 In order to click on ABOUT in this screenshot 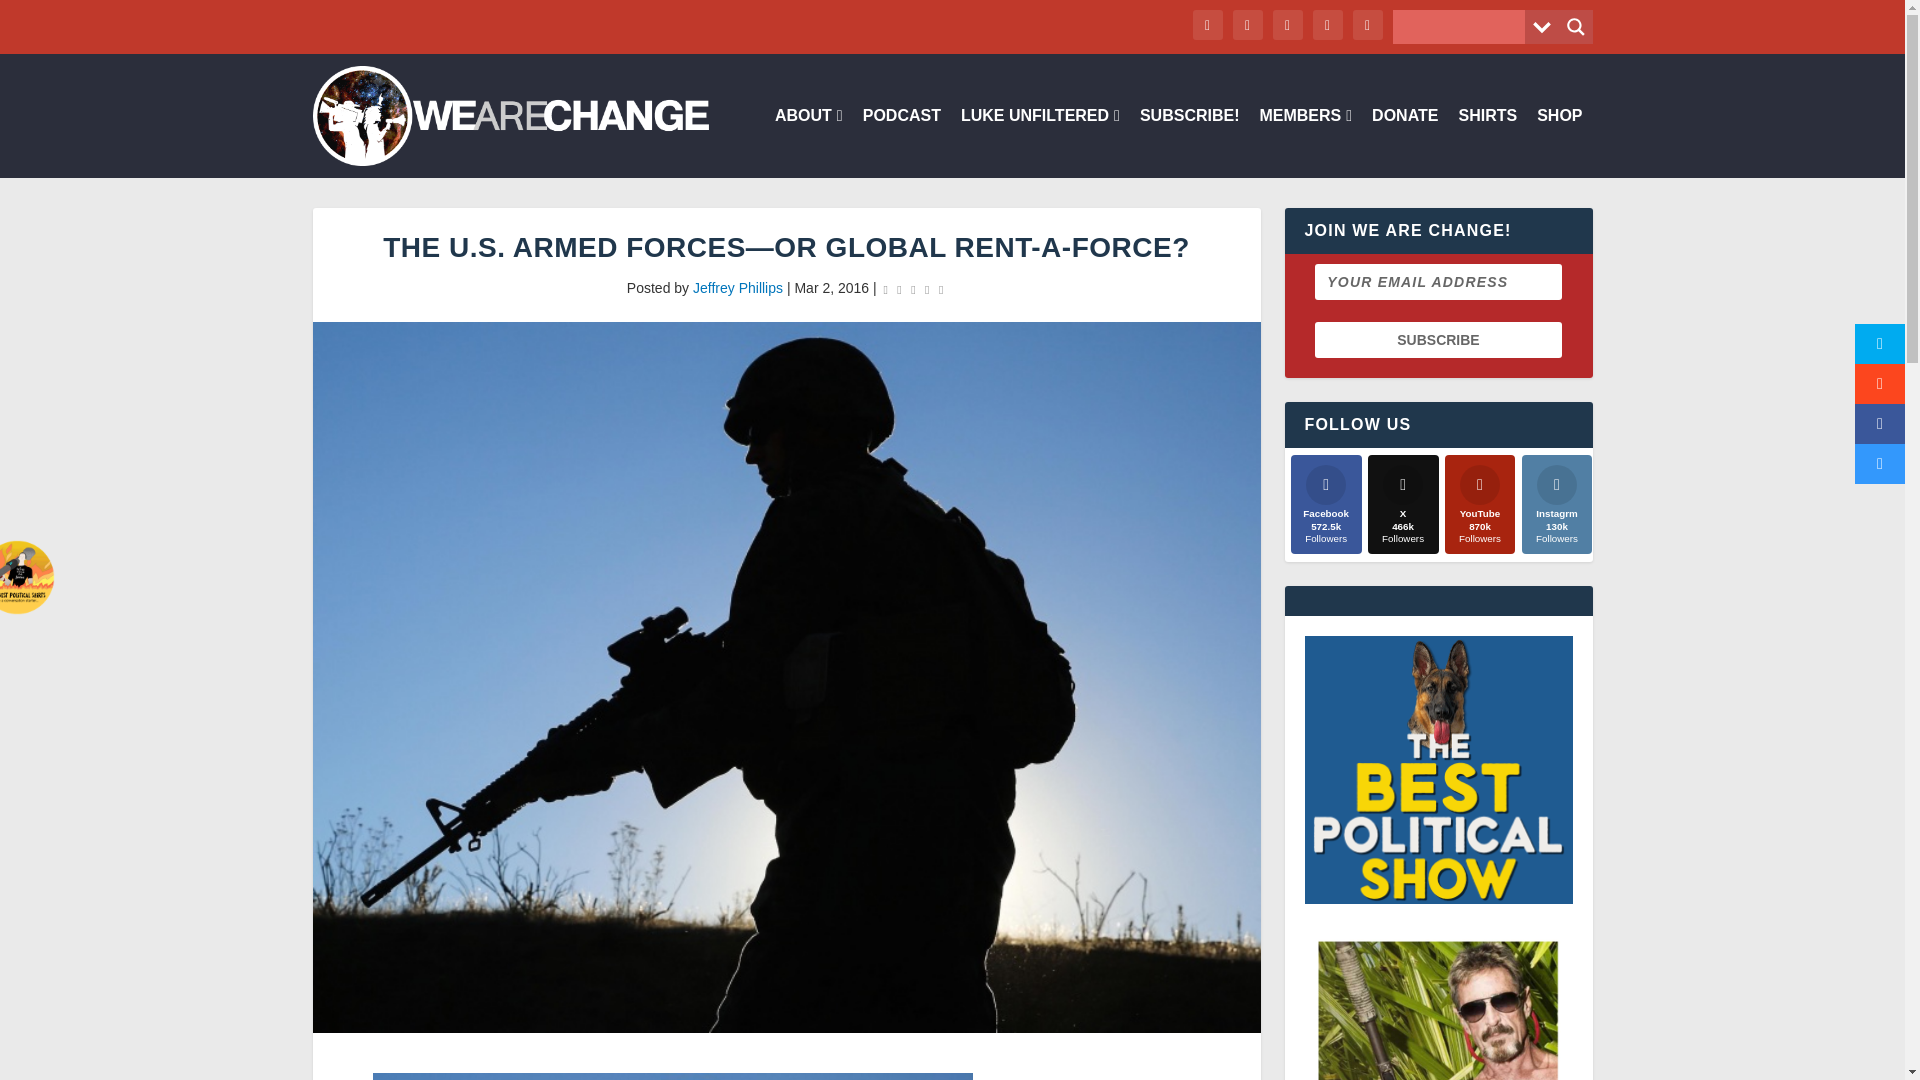, I will do `click(808, 143)`.